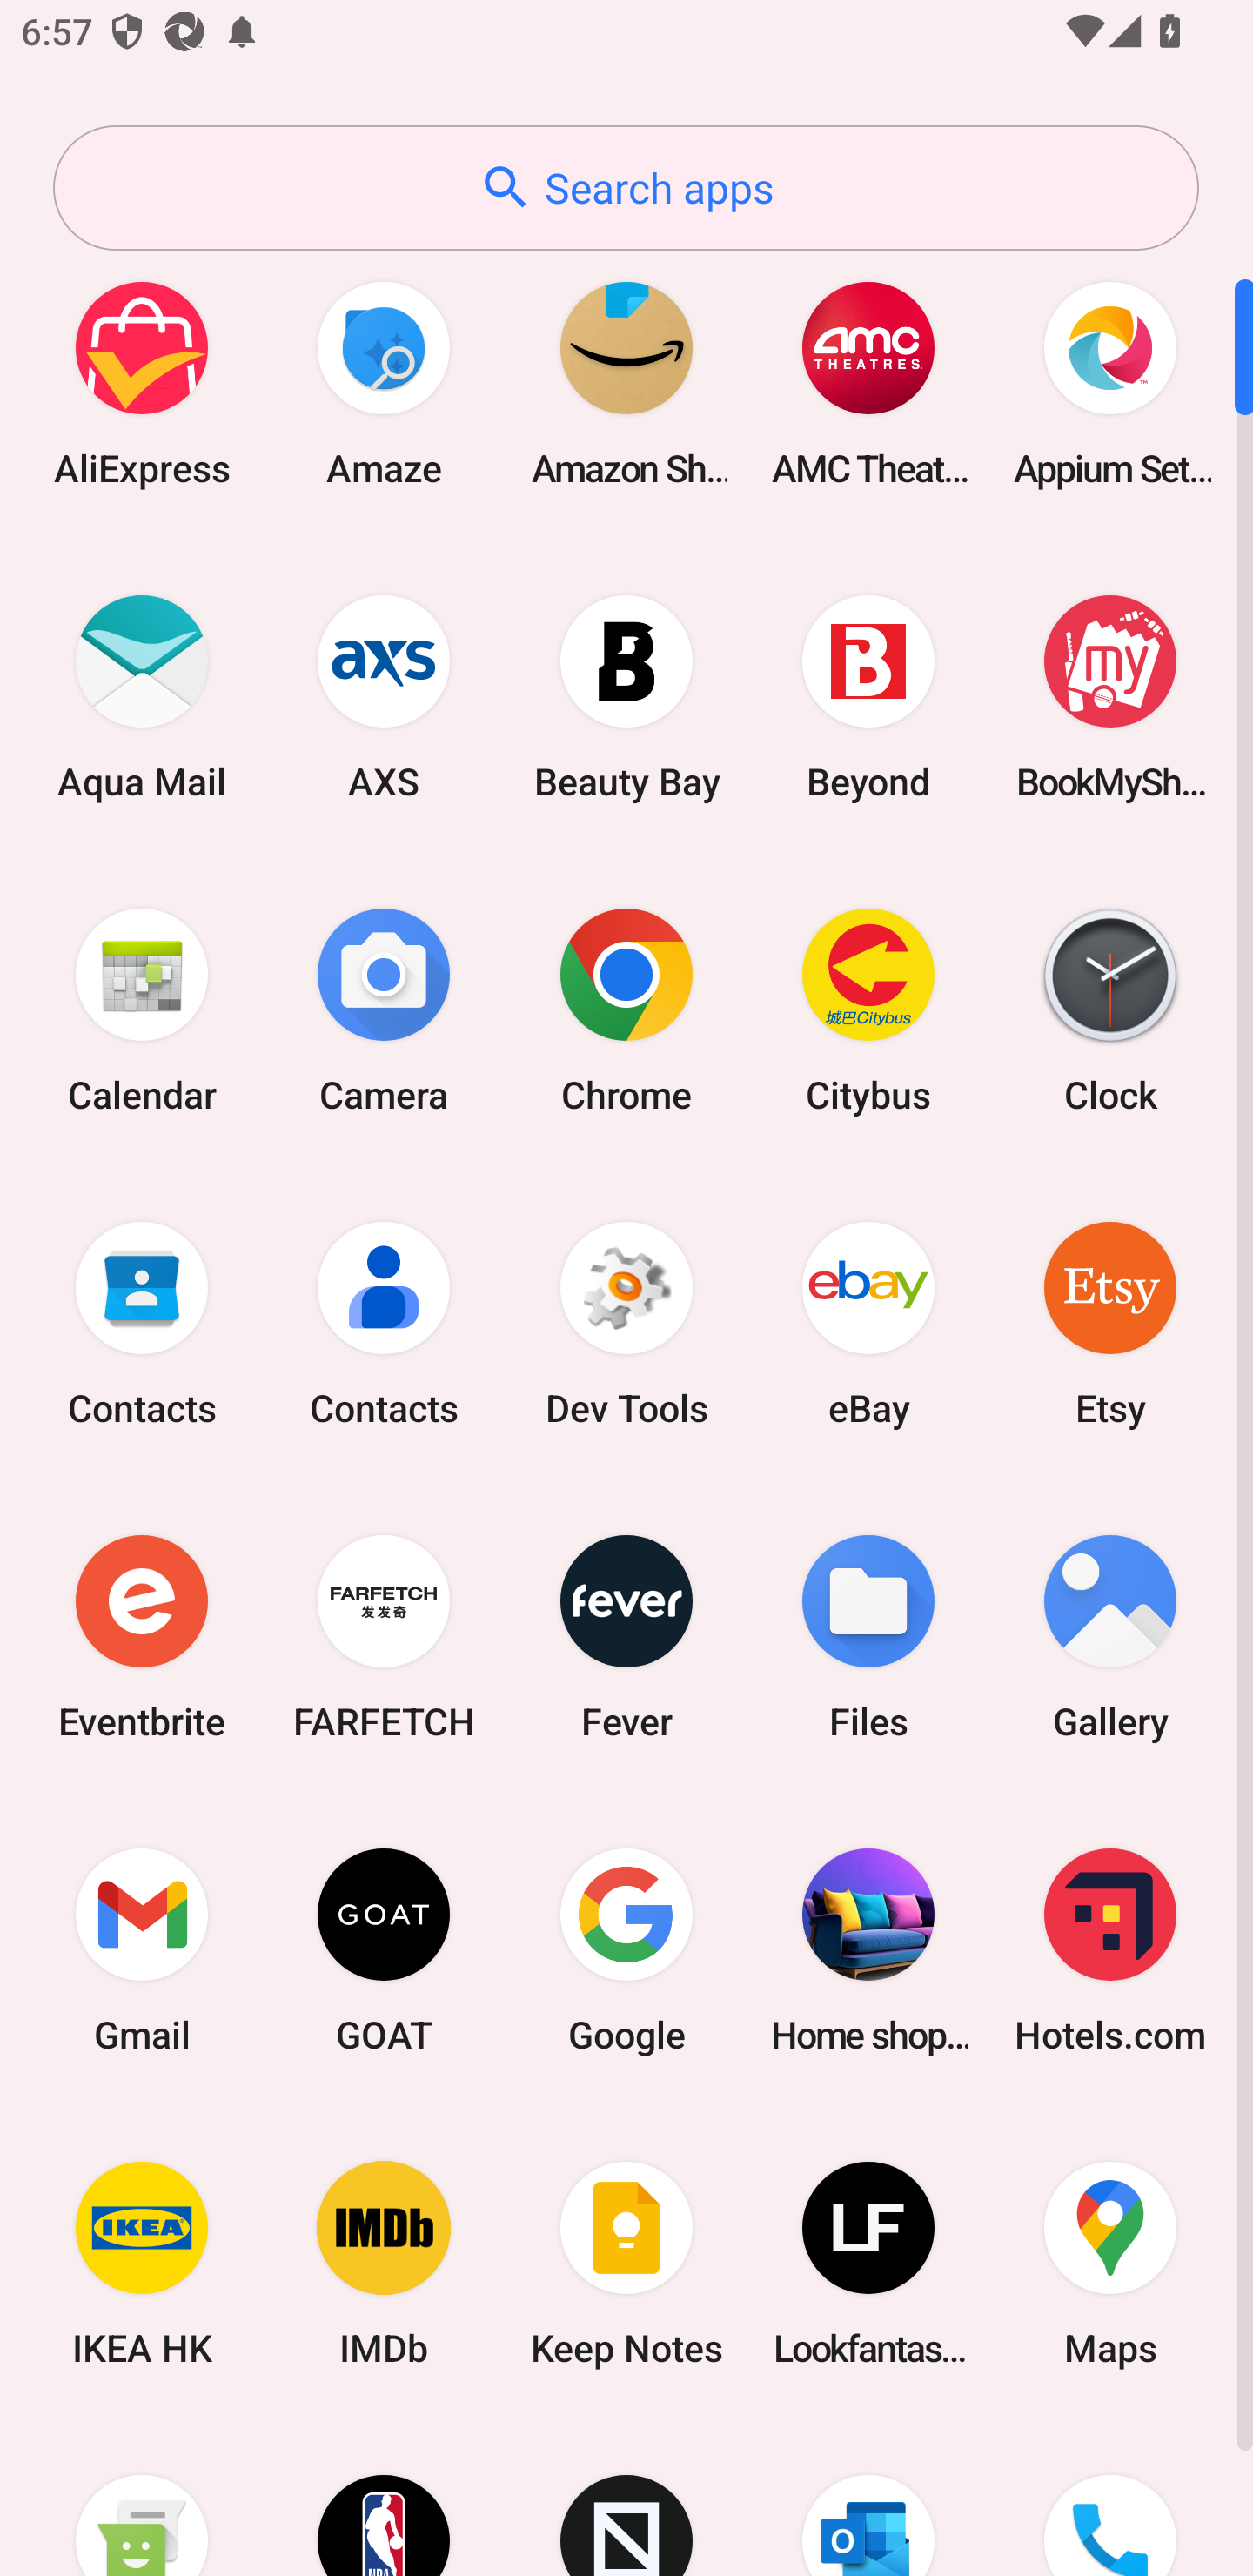  I want to click on Clock, so click(1110, 1010).